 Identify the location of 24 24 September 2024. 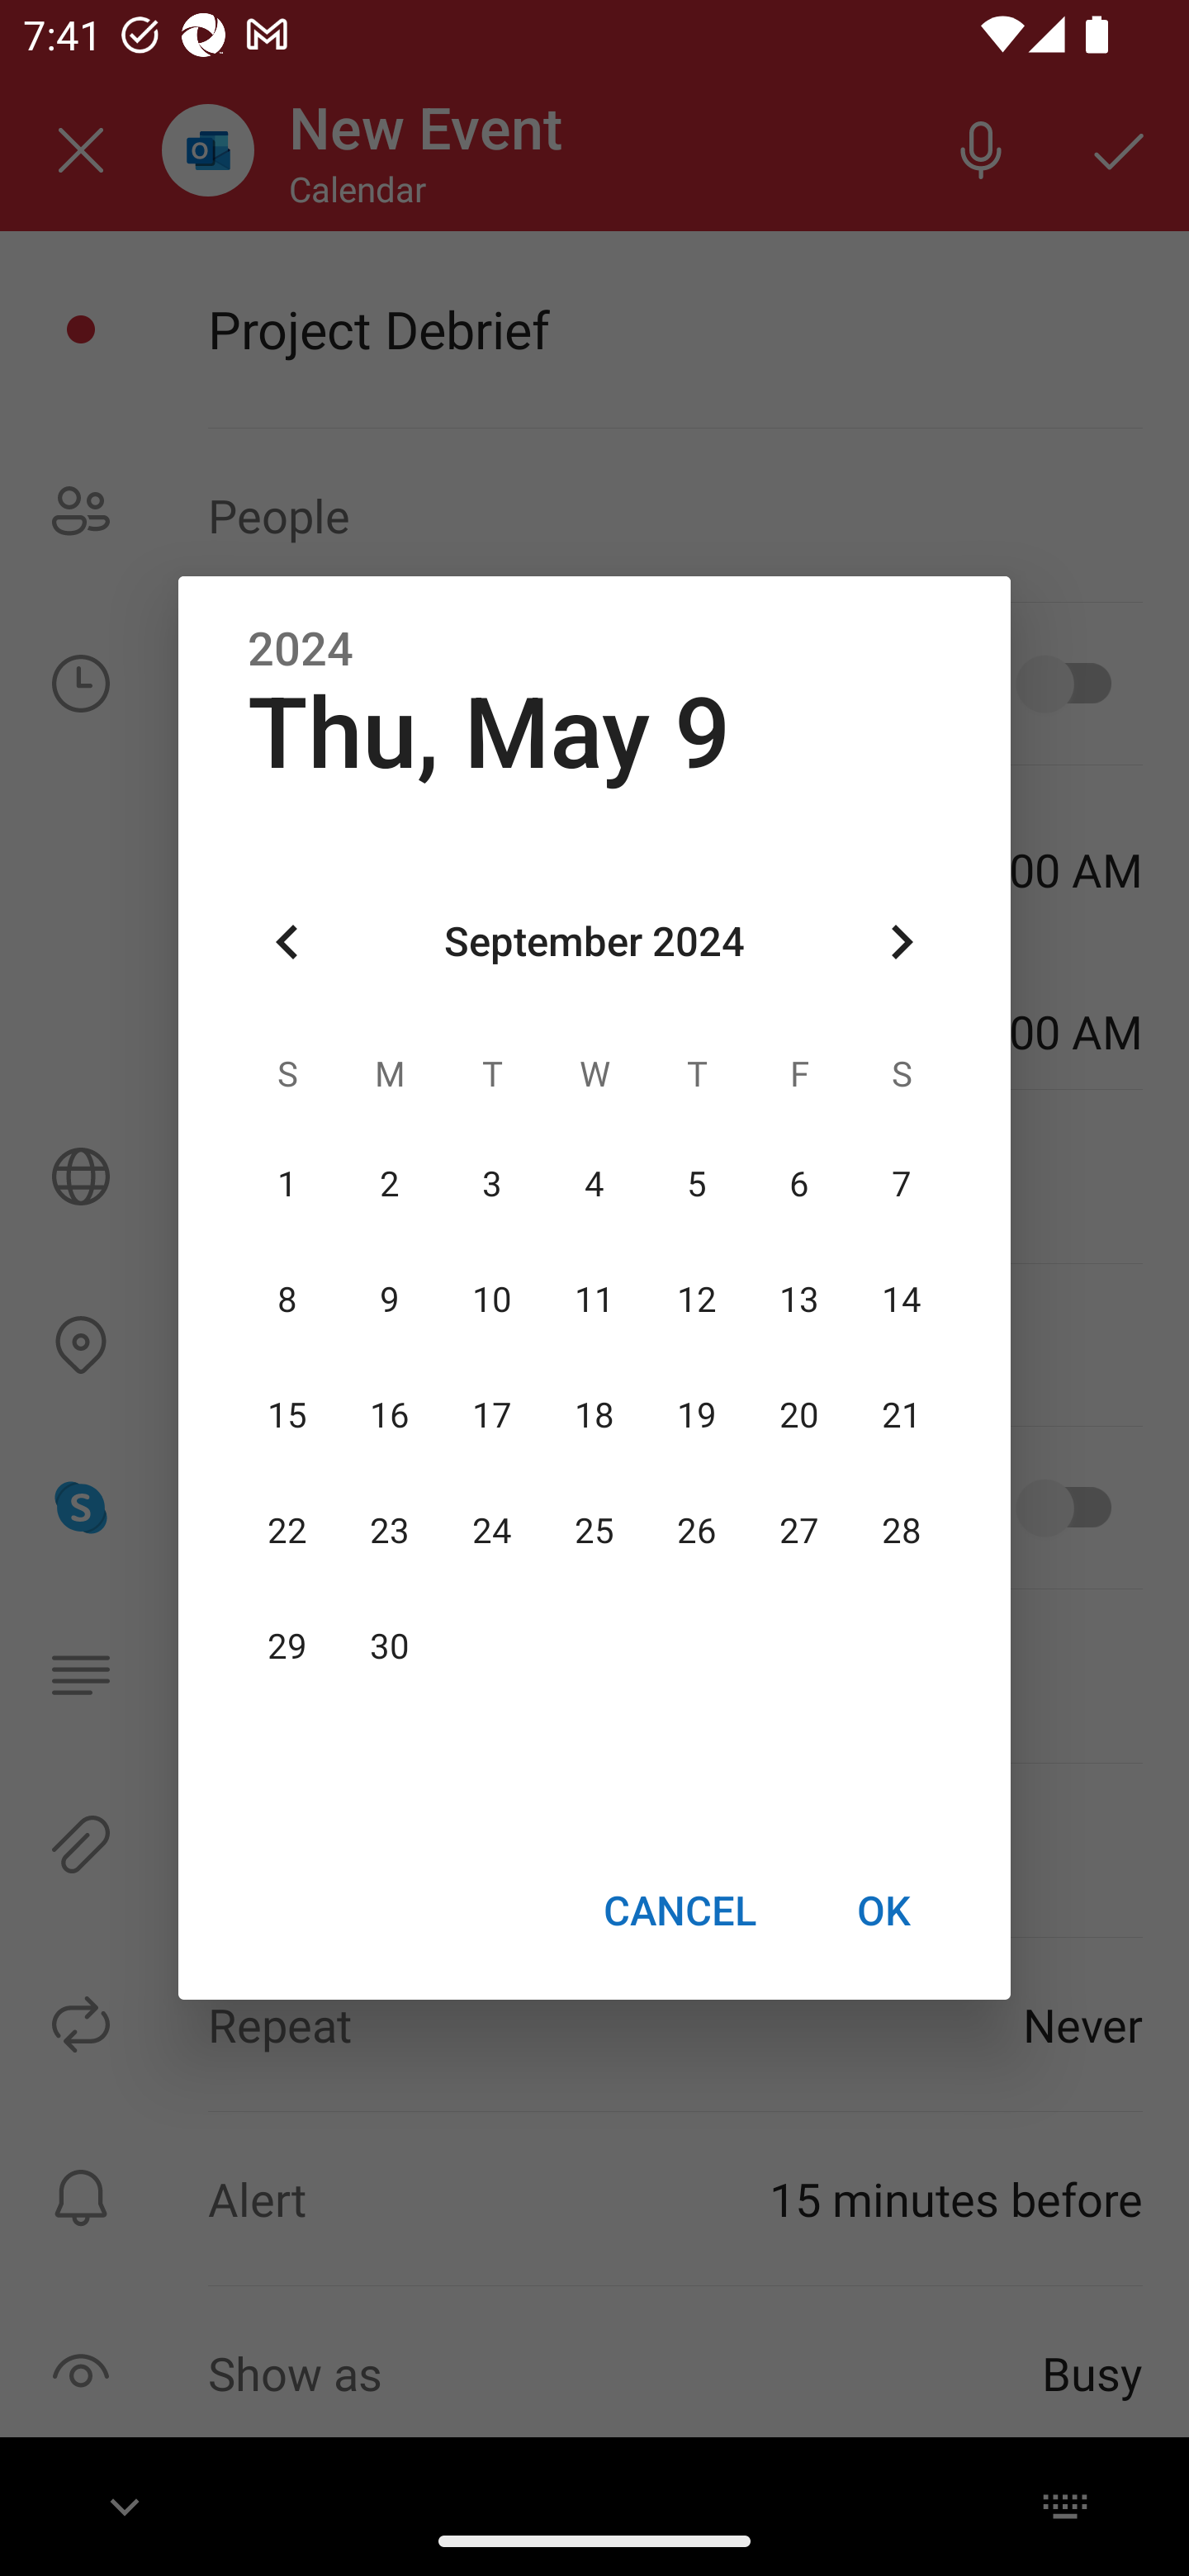
(492, 1531).